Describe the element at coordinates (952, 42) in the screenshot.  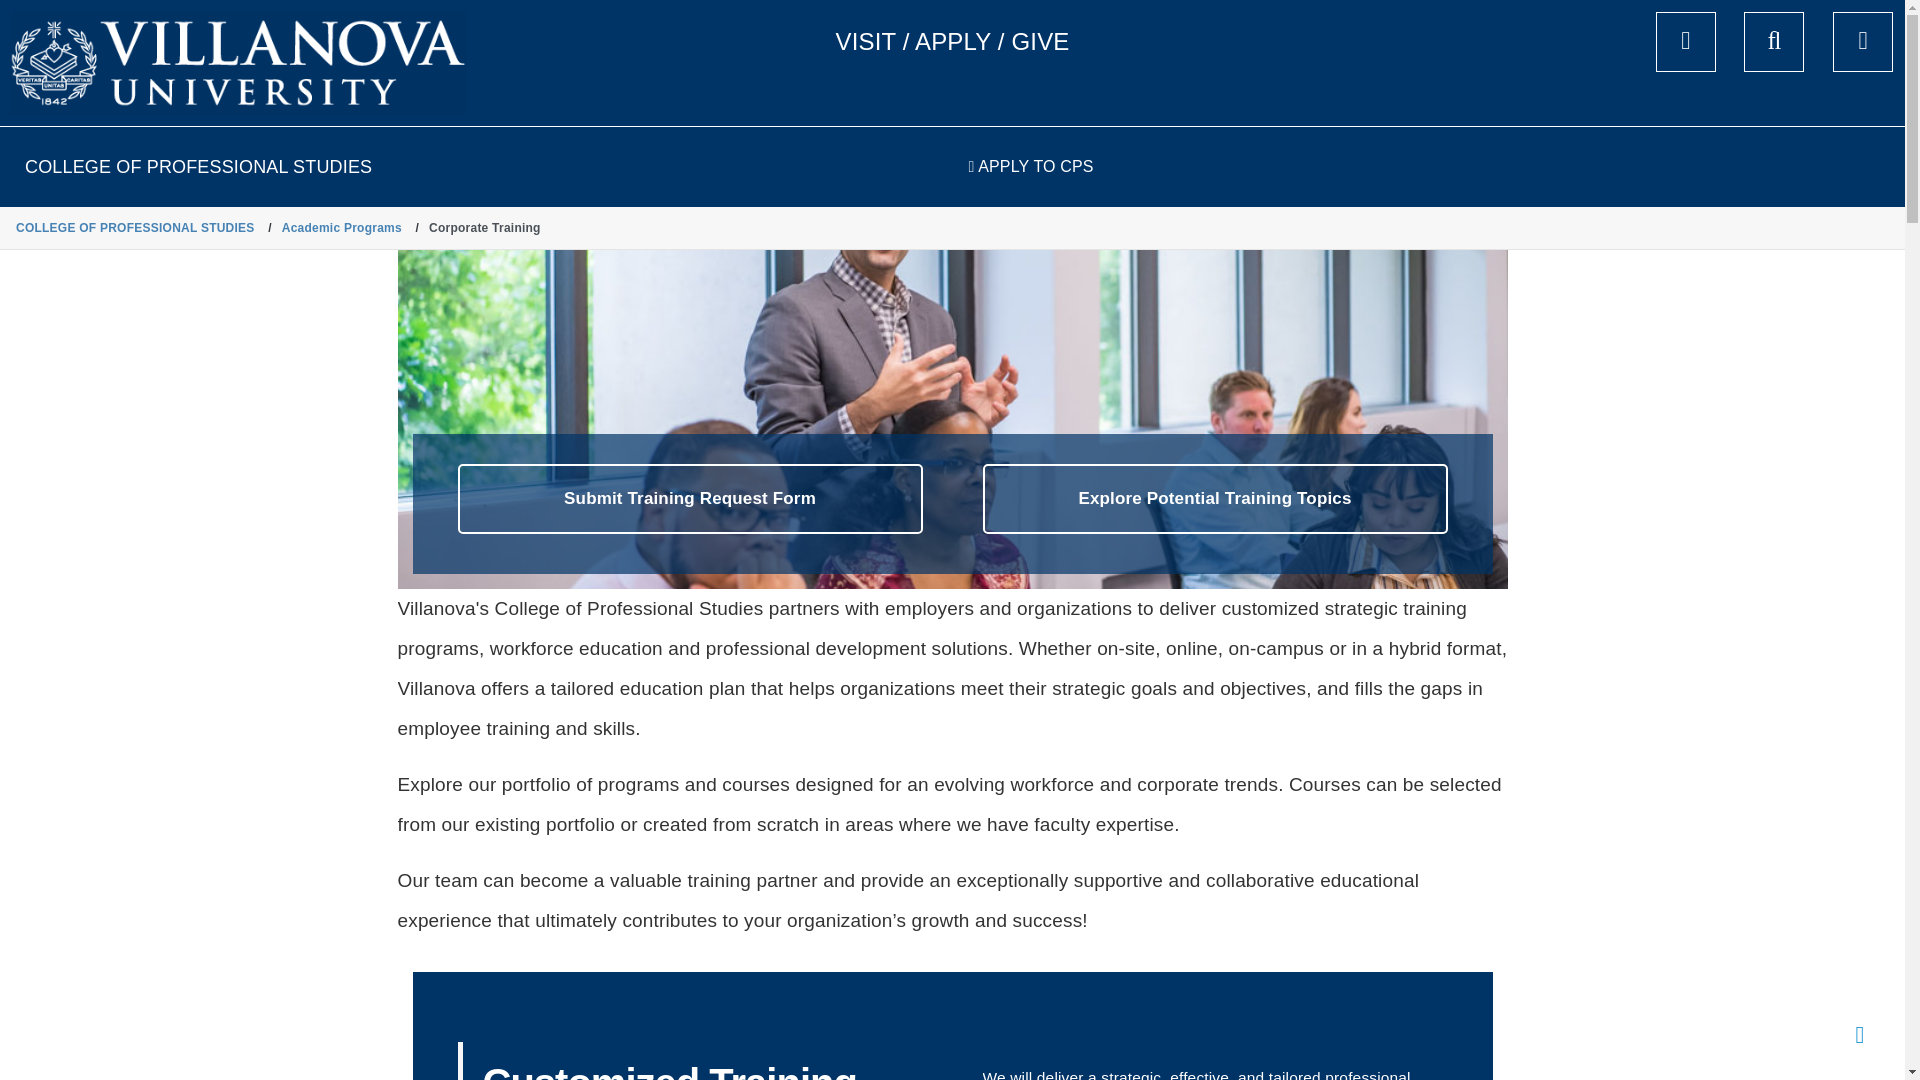
I see `APPLY` at that location.